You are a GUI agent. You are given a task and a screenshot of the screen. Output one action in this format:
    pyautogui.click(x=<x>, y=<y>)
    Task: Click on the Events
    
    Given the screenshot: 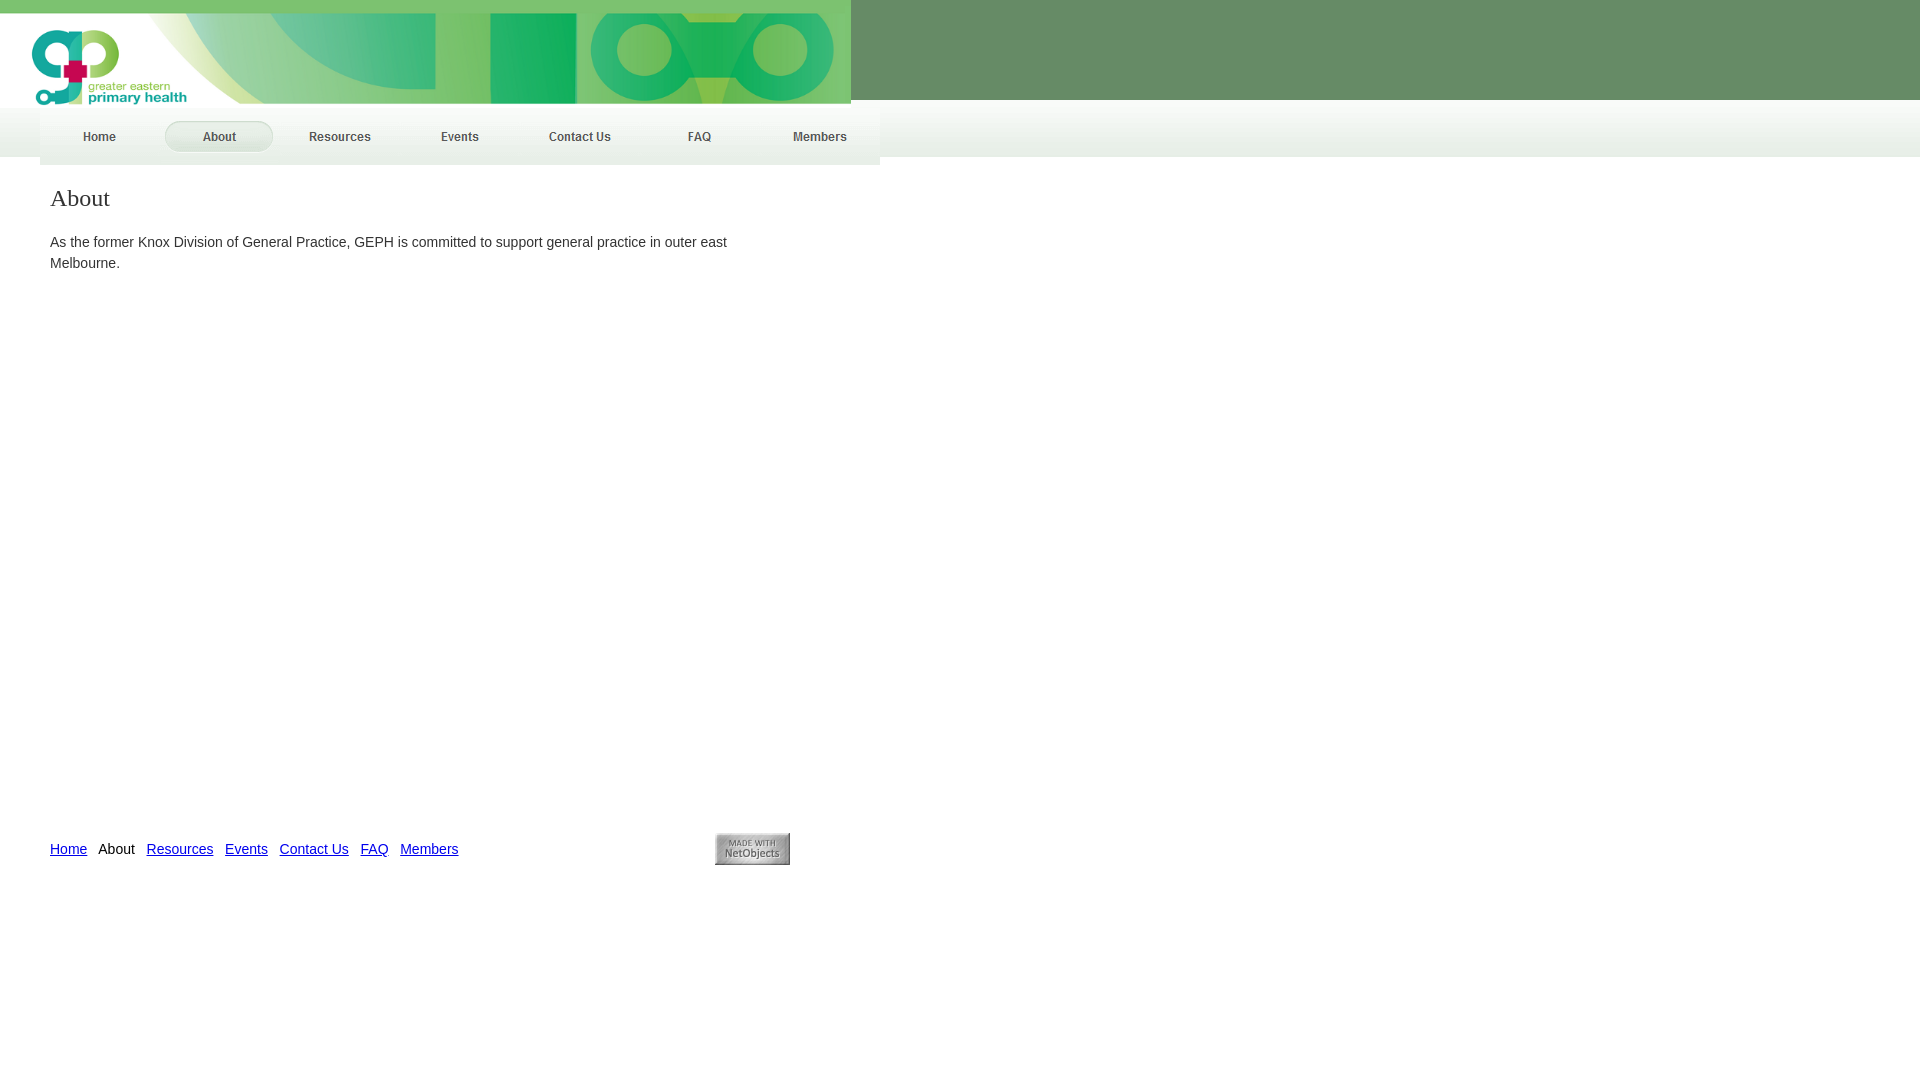 What is the action you would take?
    pyautogui.click(x=246, y=849)
    